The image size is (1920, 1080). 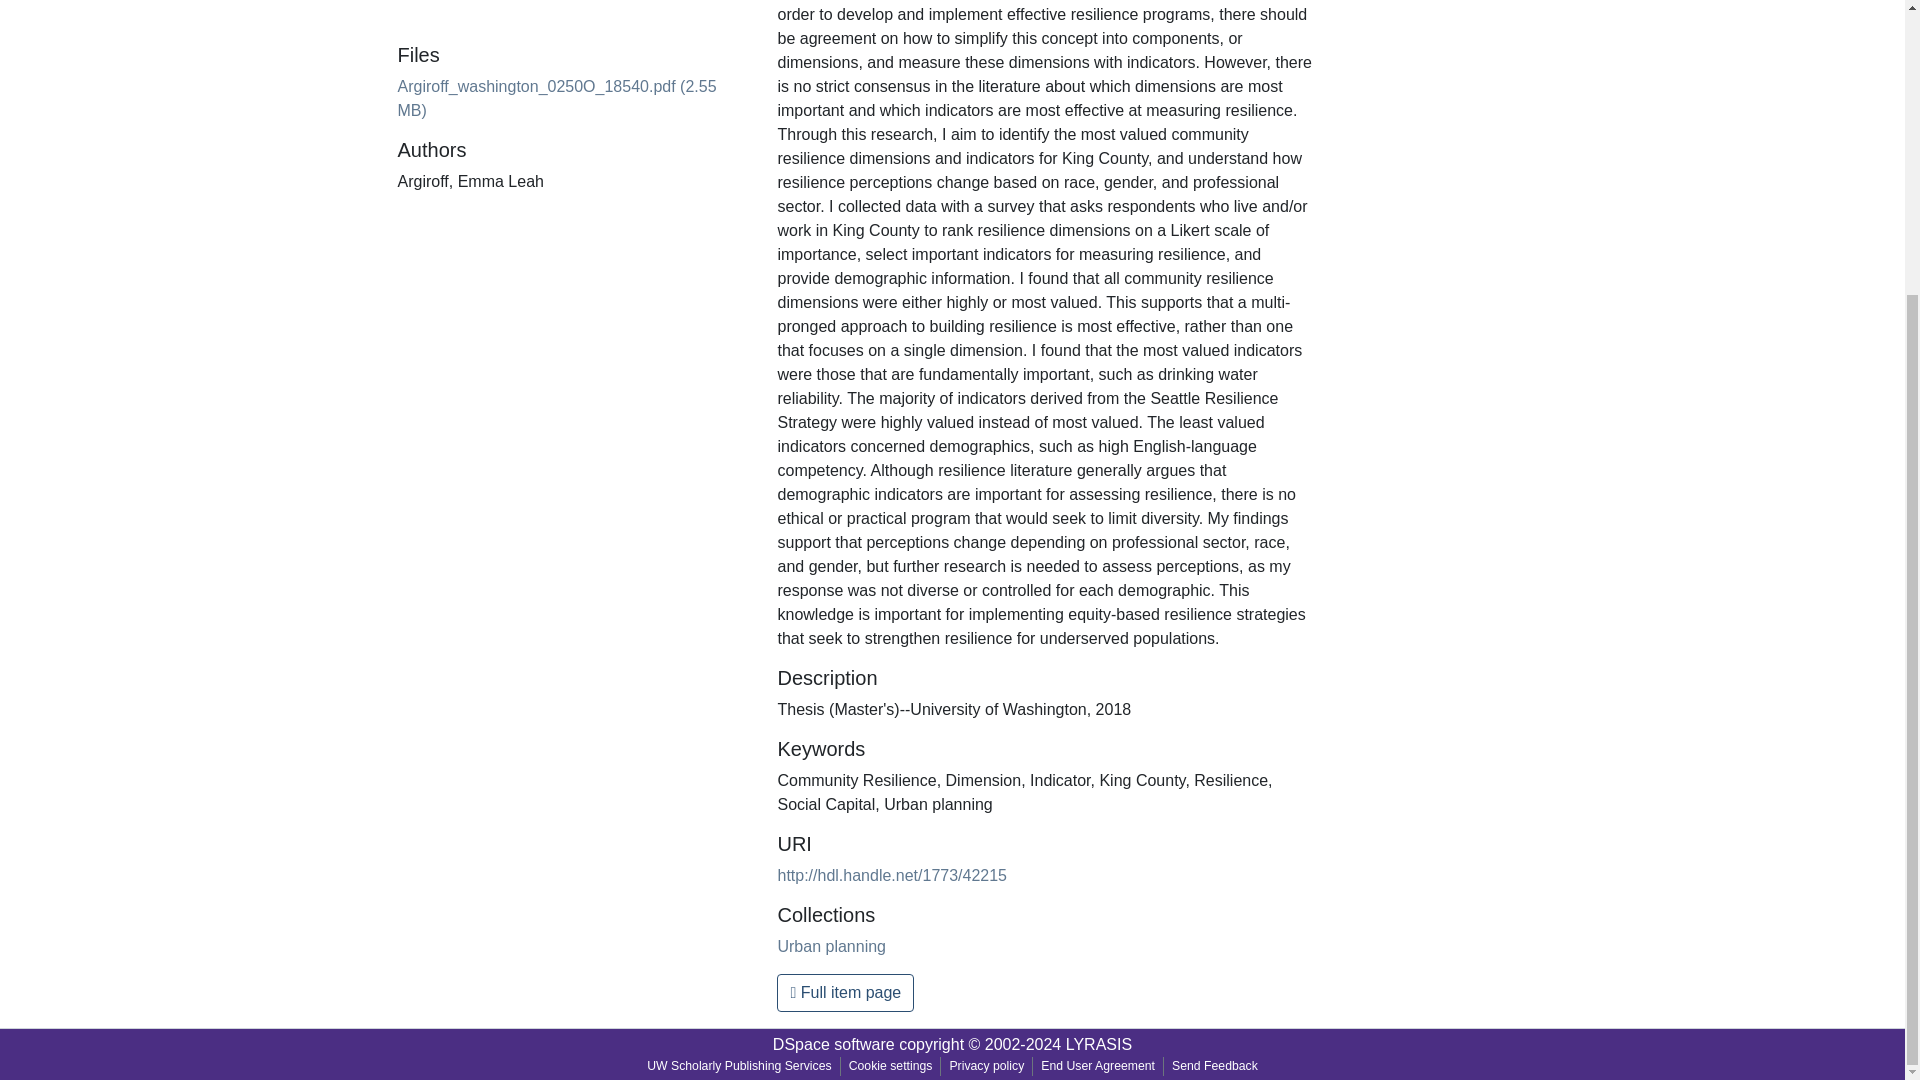 I want to click on UW Scholarly Publishing Services, so click(x=740, y=1066).